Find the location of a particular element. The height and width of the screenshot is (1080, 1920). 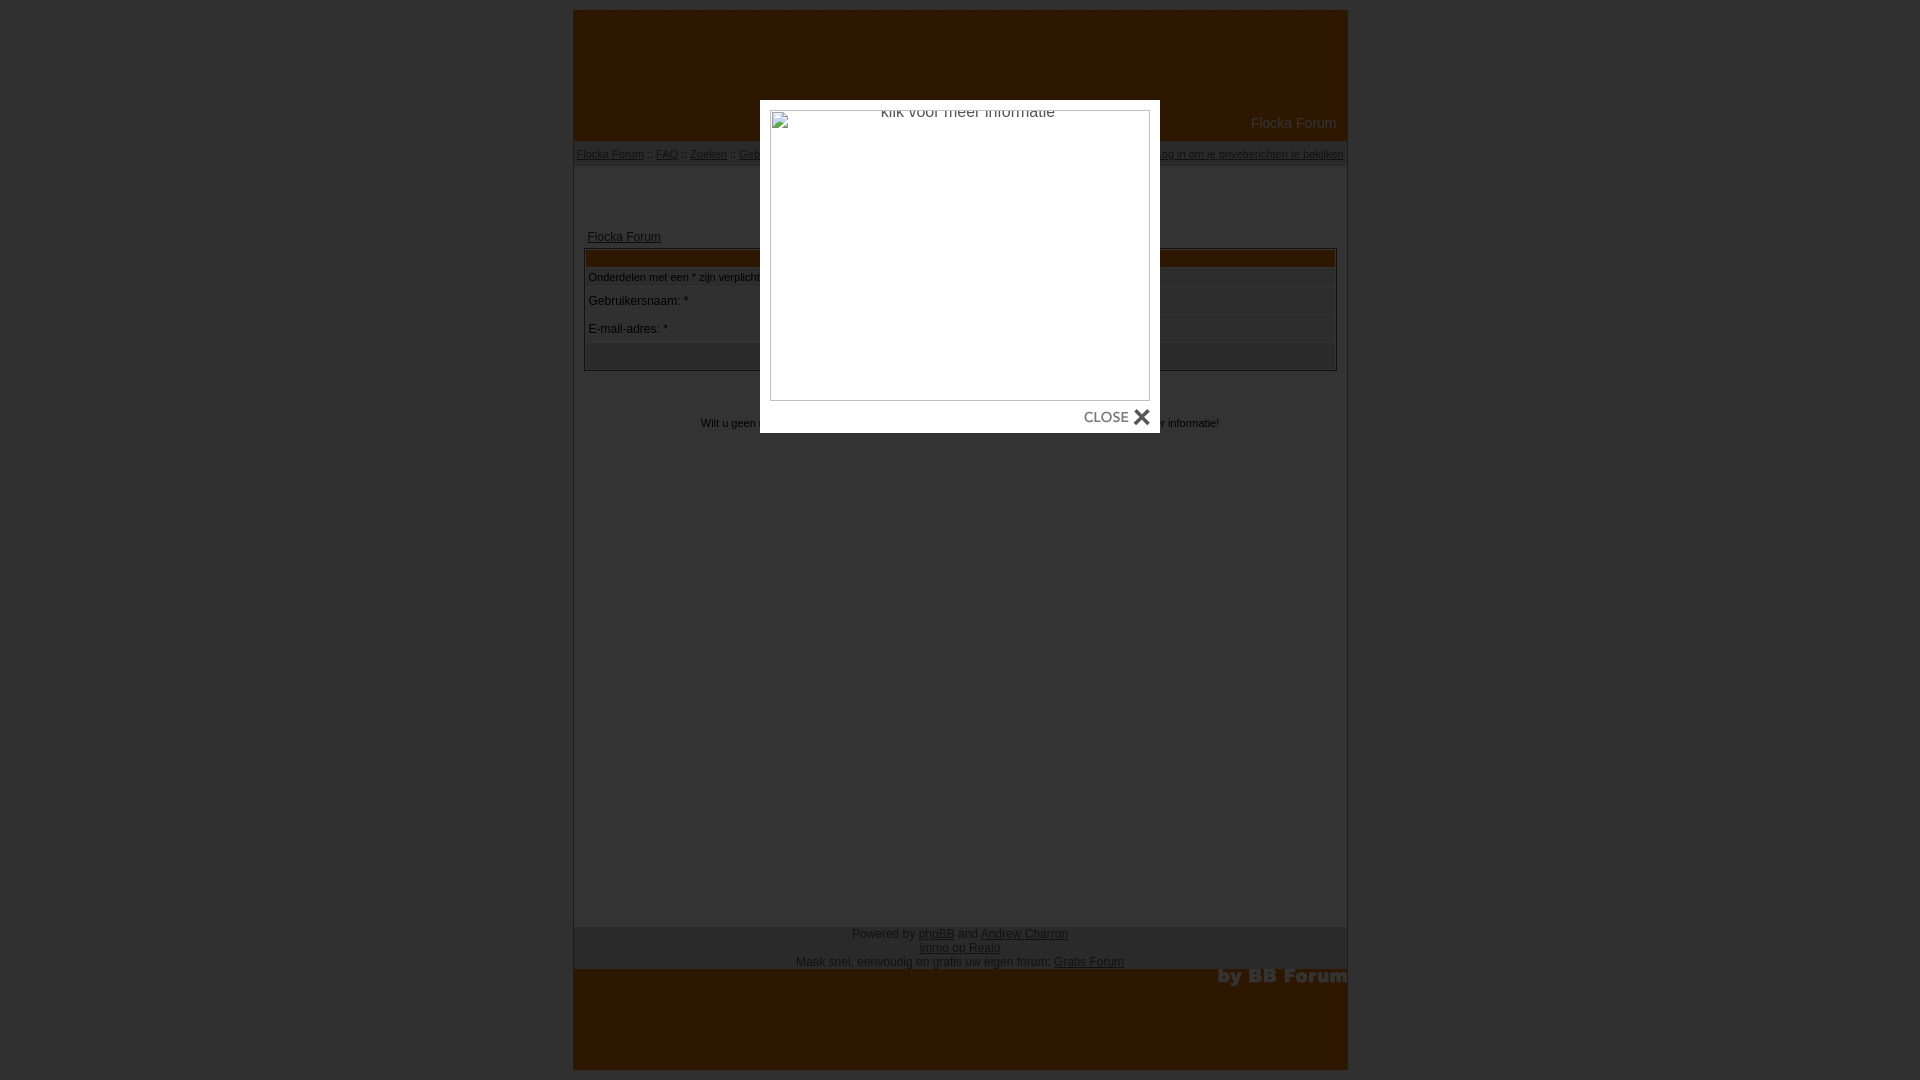

Gebruikersgroepen is located at coordinates (868, 154).